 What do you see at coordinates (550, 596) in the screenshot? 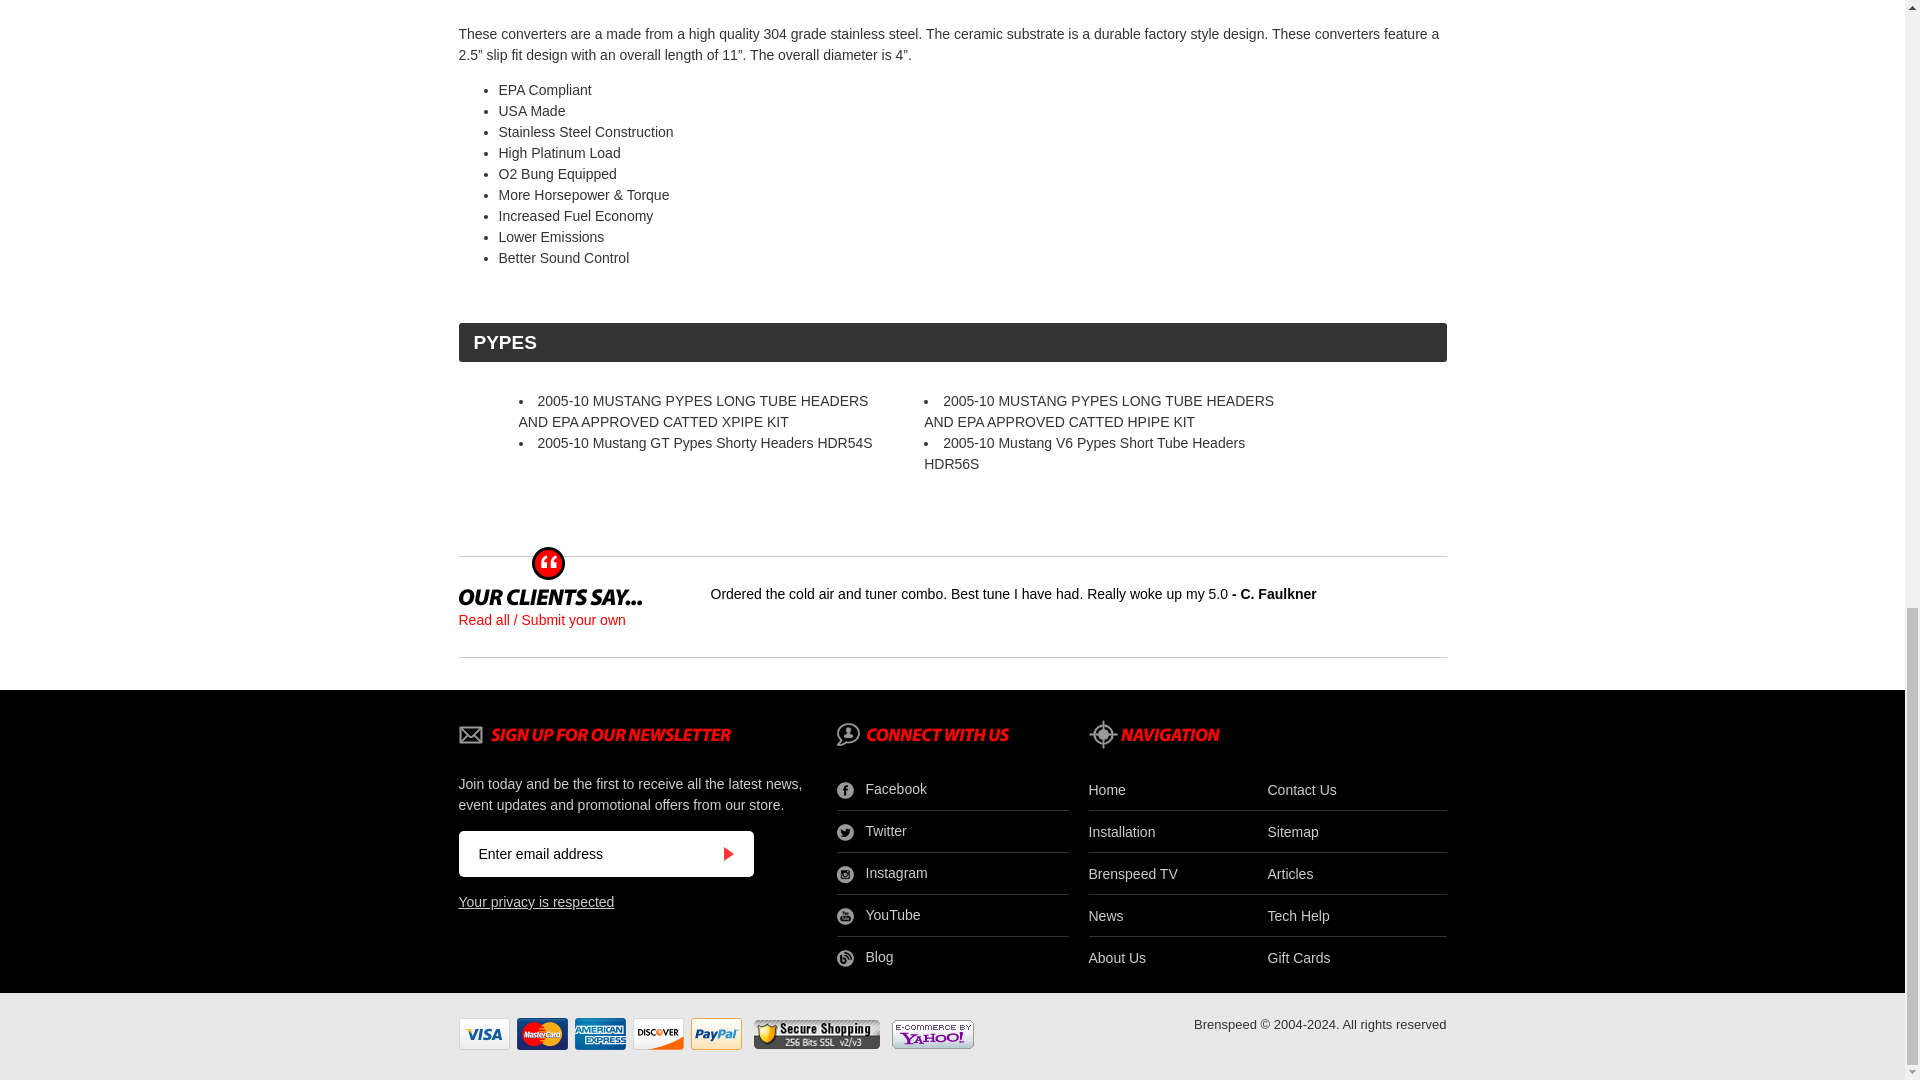
I see `Our Clients Say...` at bounding box center [550, 596].